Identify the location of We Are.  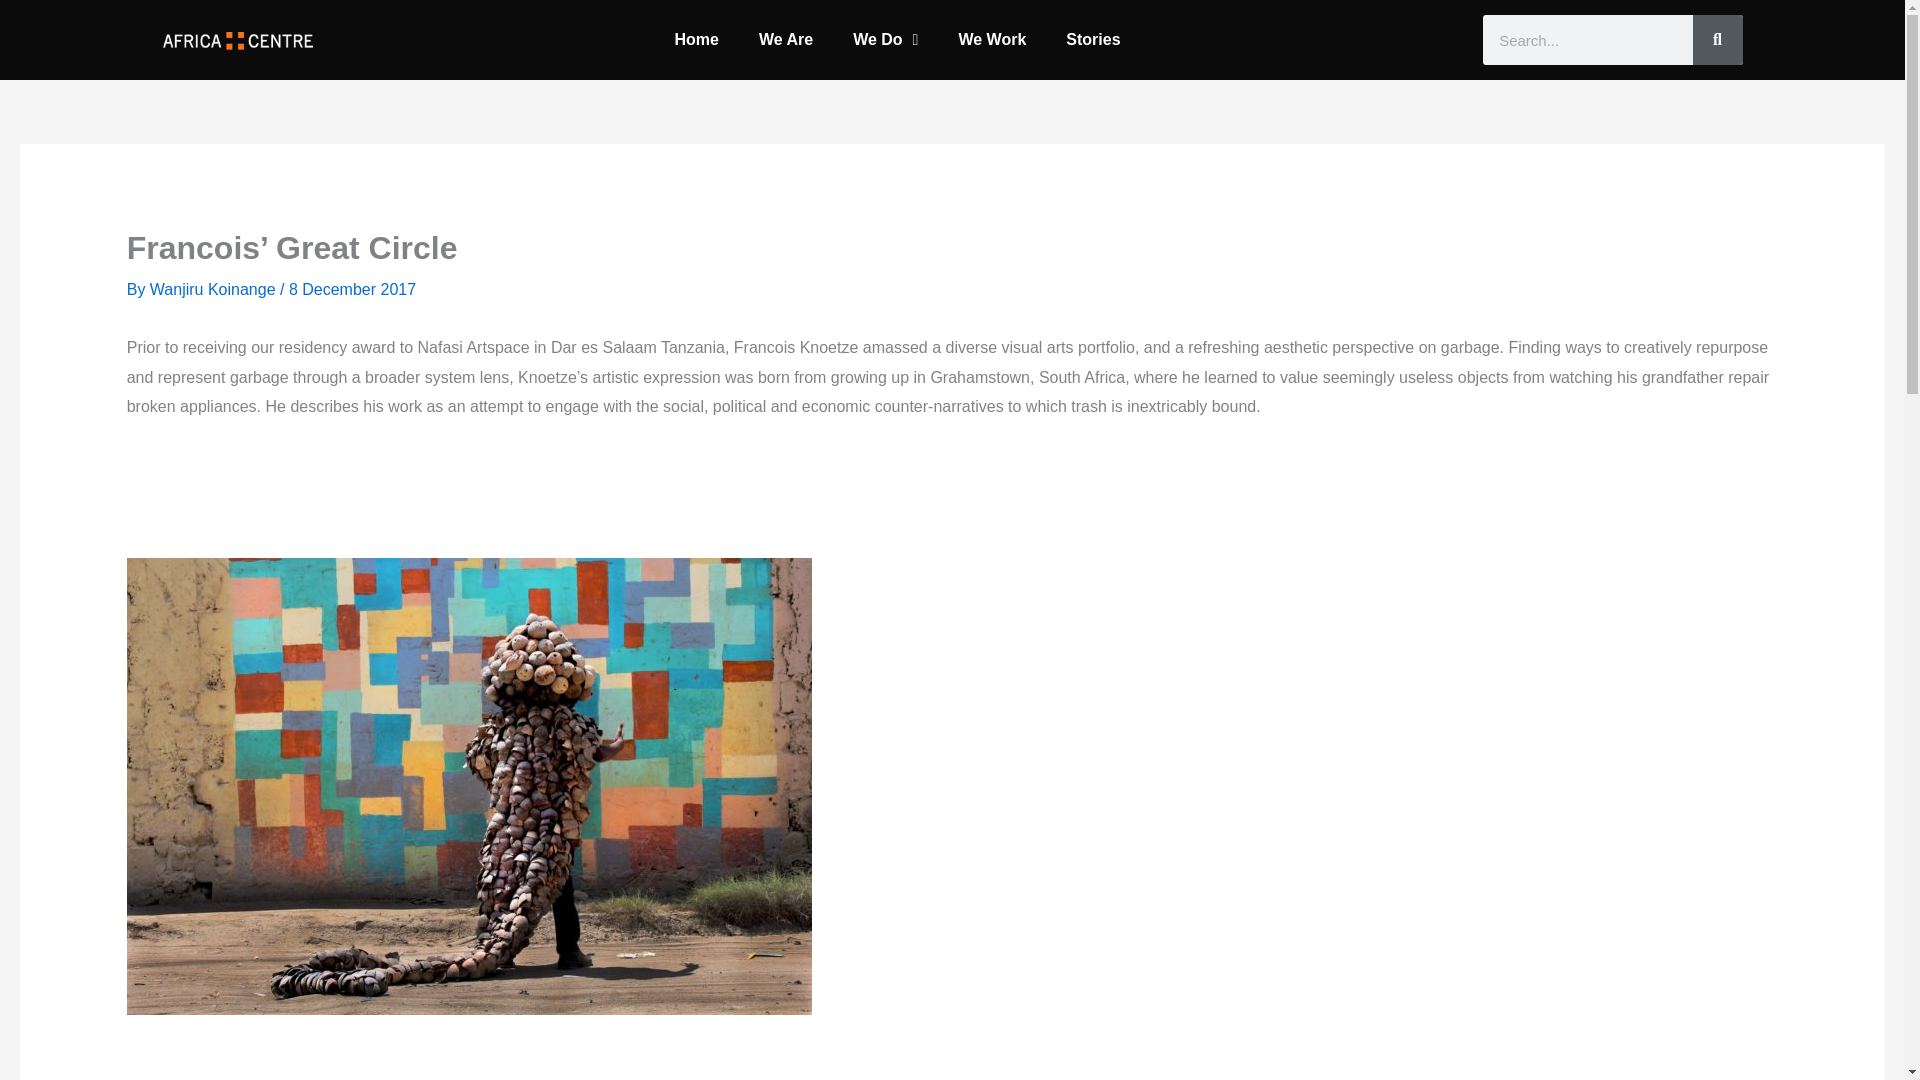
(786, 40).